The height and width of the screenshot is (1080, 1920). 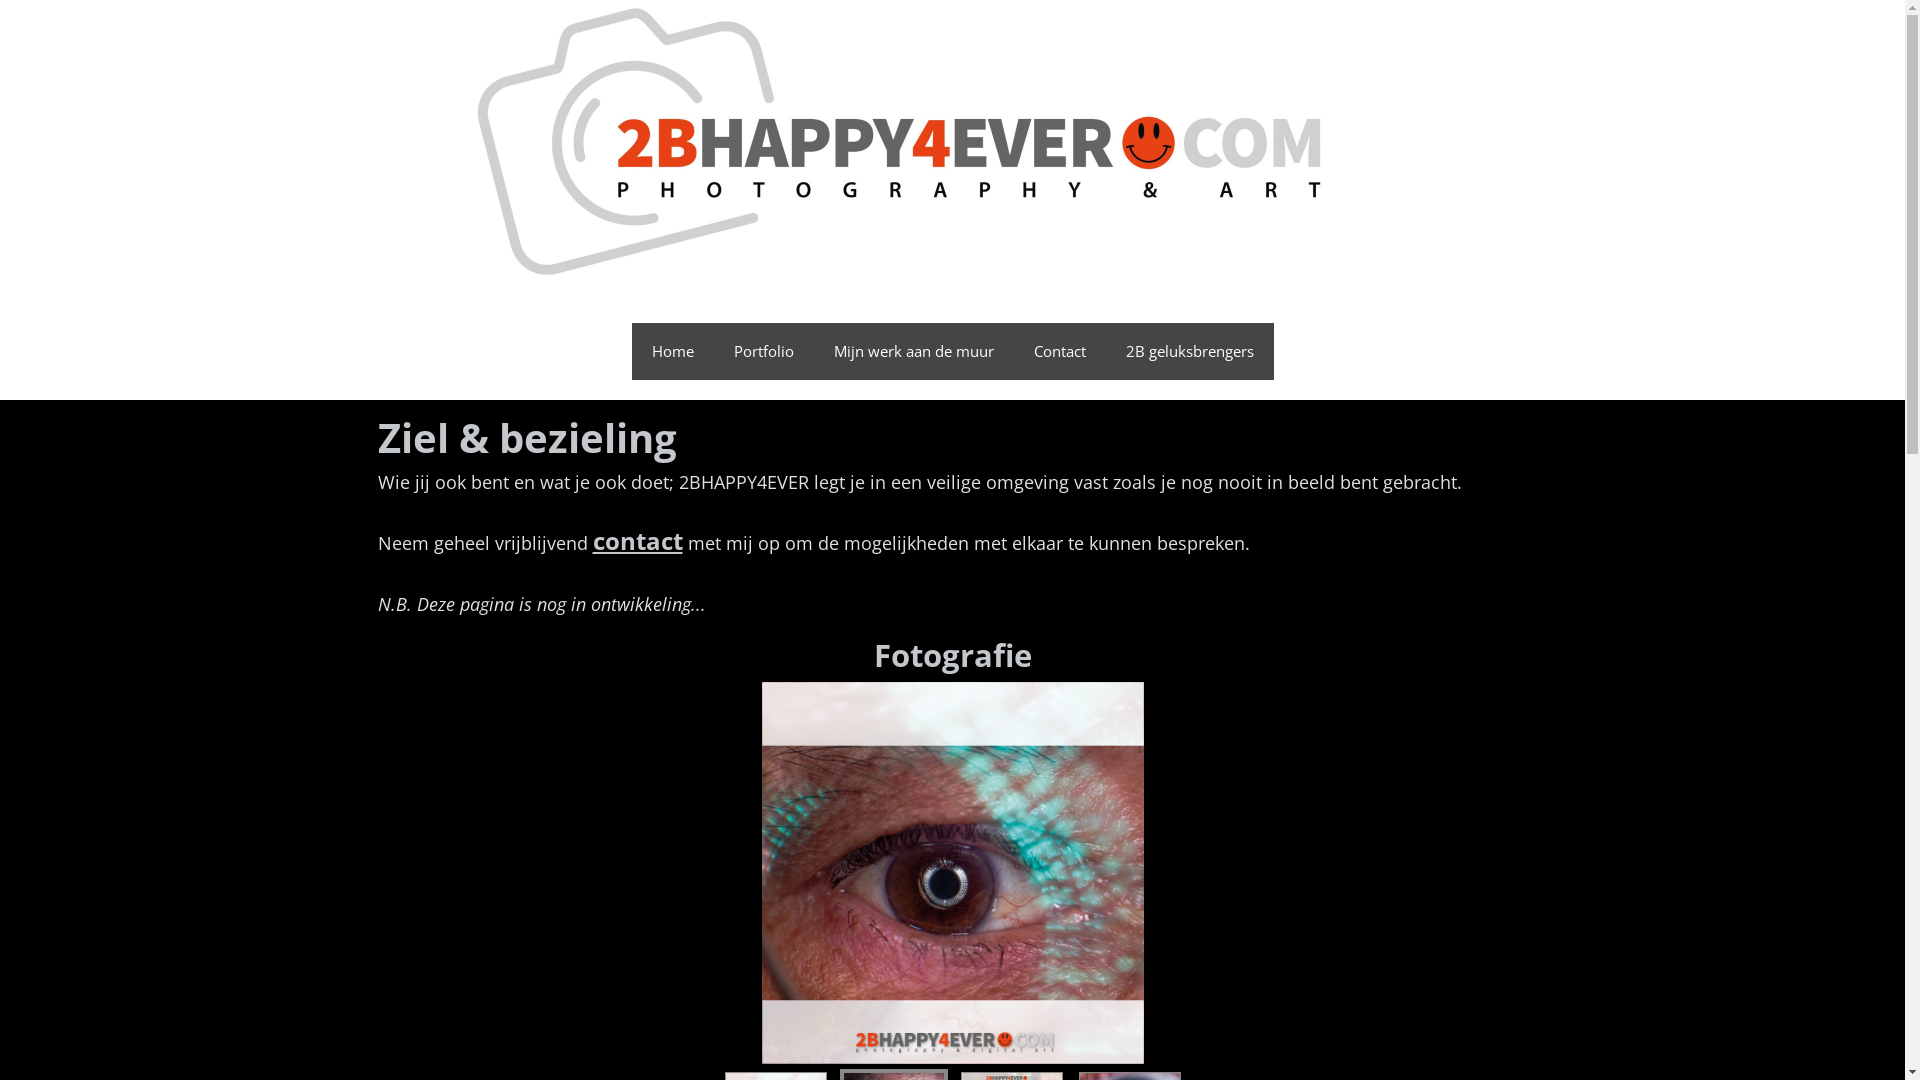 What do you see at coordinates (673, 352) in the screenshot?
I see `Home` at bounding box center [673, 352].